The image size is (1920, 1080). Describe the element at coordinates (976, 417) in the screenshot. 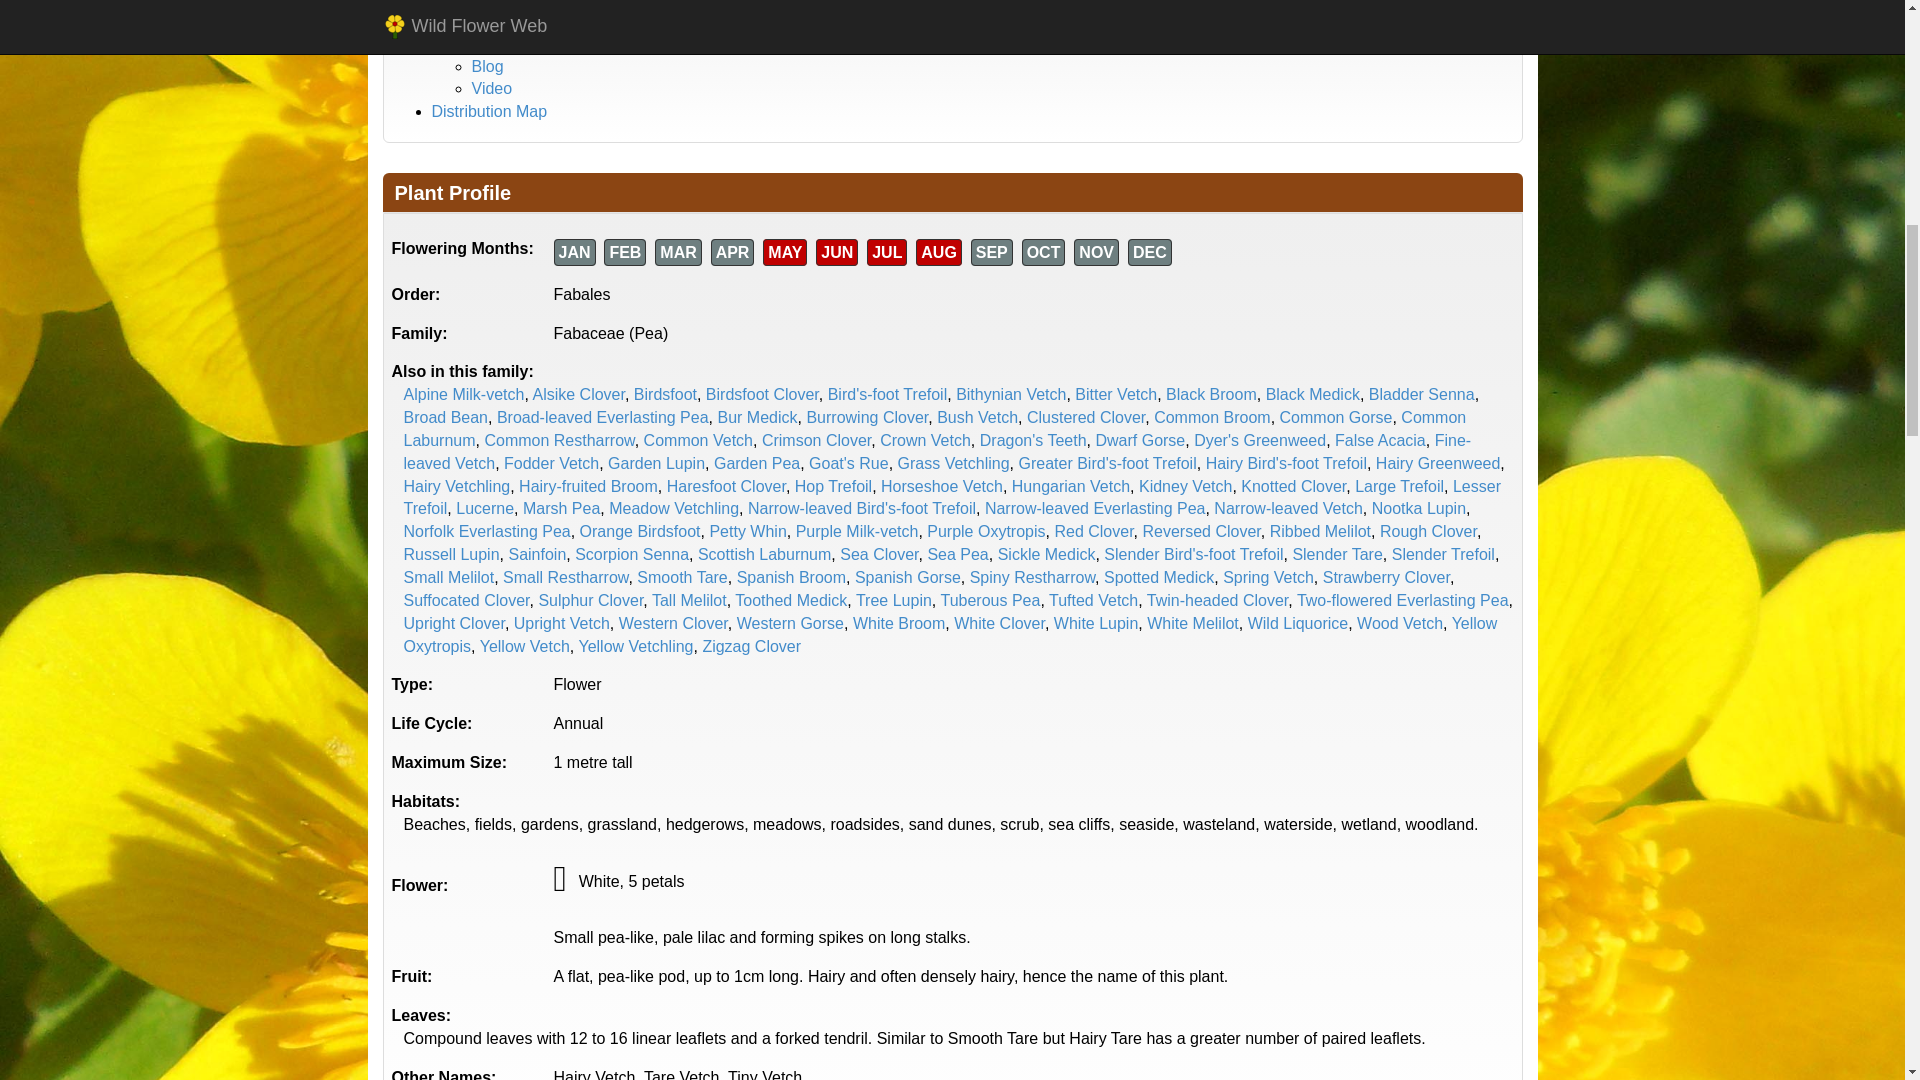

I see `Bush Vetch` at that location.